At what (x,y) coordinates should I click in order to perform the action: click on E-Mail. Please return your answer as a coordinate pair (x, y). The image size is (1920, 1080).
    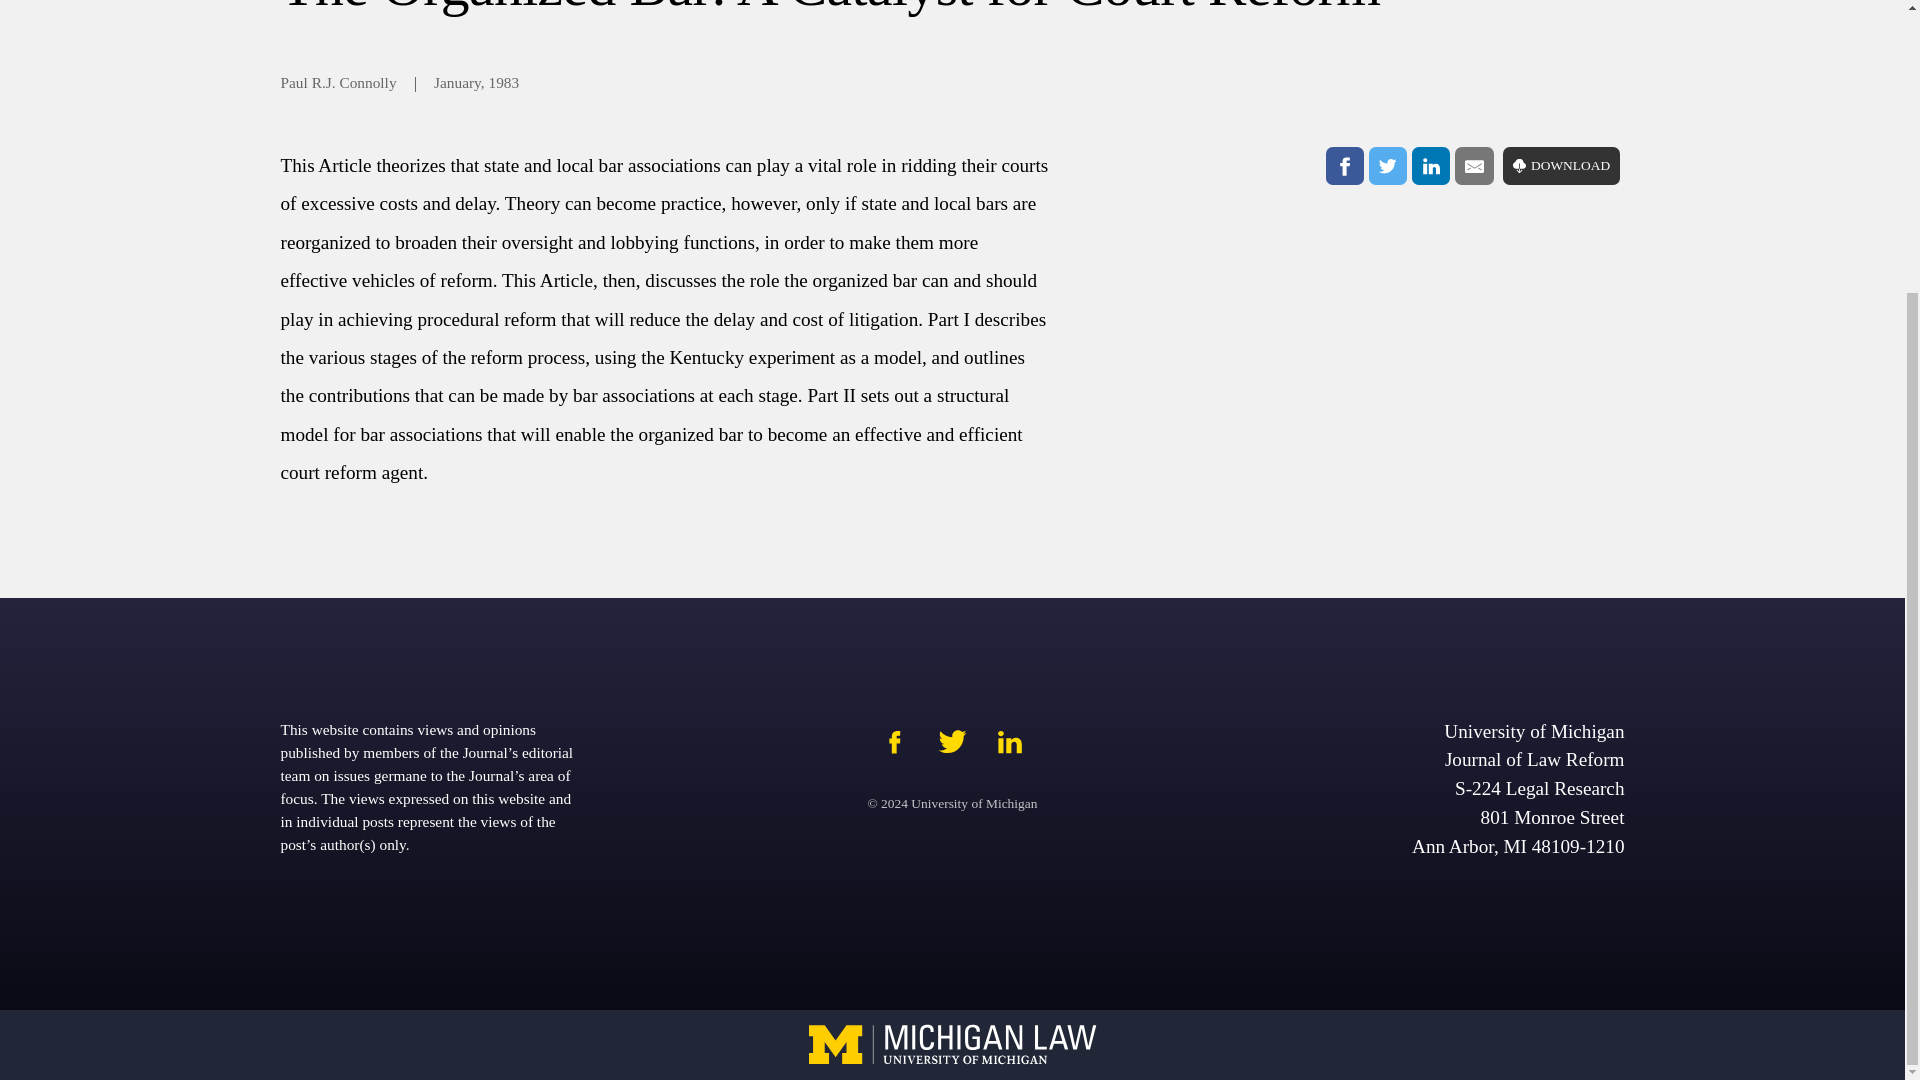
    Looking at the image, I should click on (1474, 165).